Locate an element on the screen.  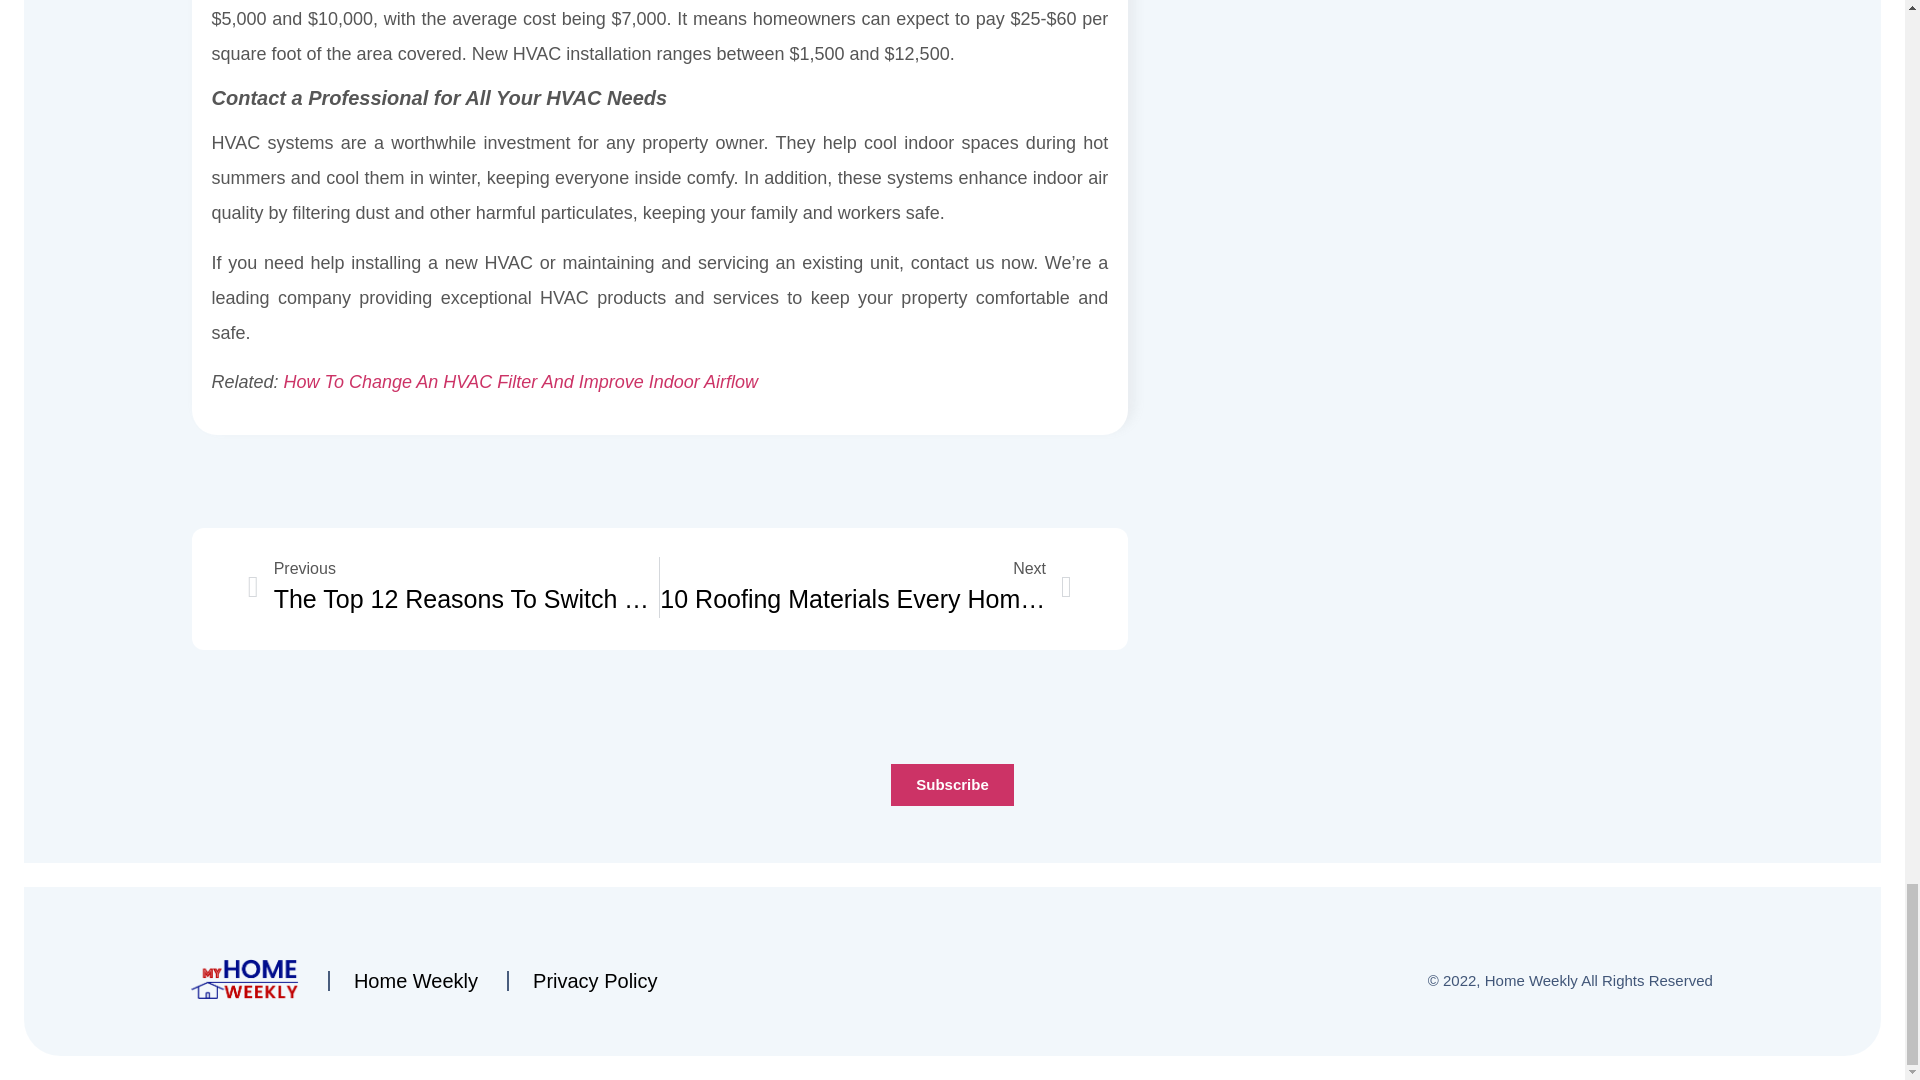
Subscribe is located at coordinates (454, 588).